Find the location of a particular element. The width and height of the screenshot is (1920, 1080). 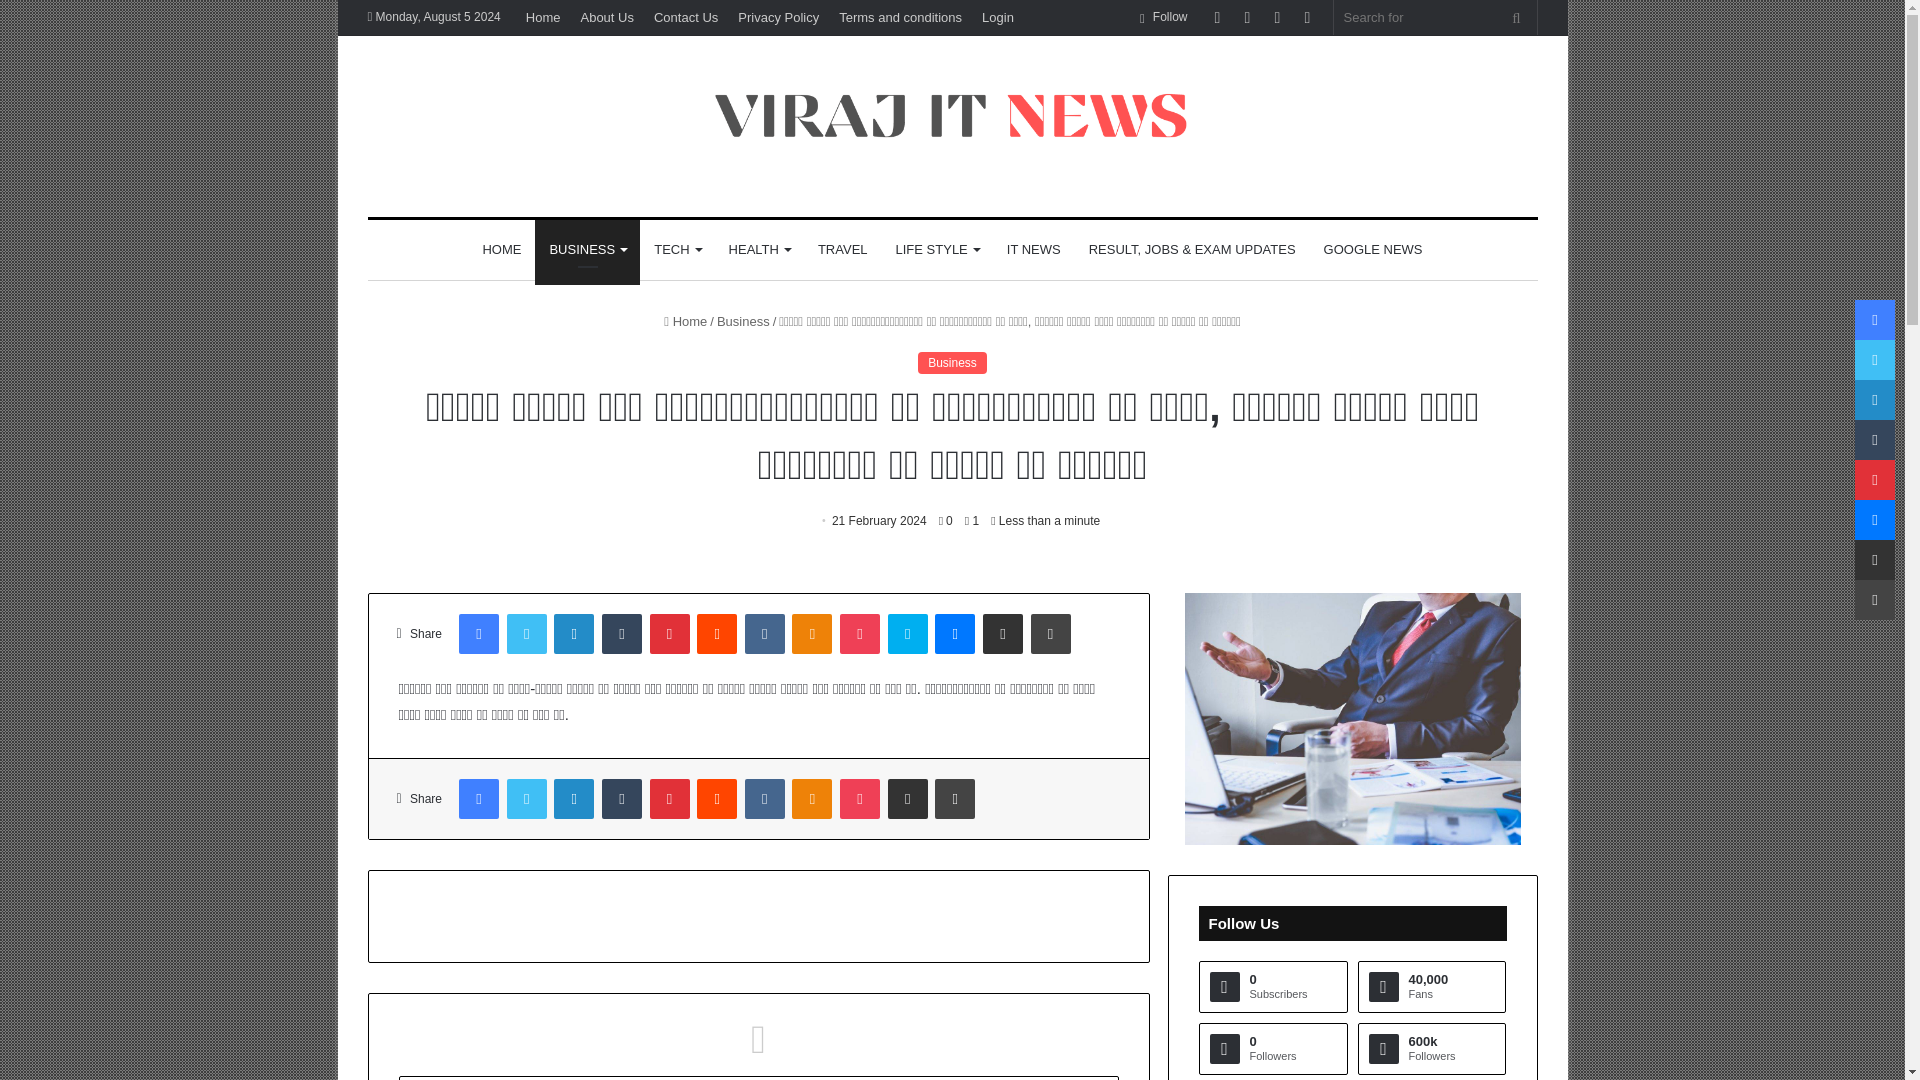

HOME is located at coordinates (502, 250).